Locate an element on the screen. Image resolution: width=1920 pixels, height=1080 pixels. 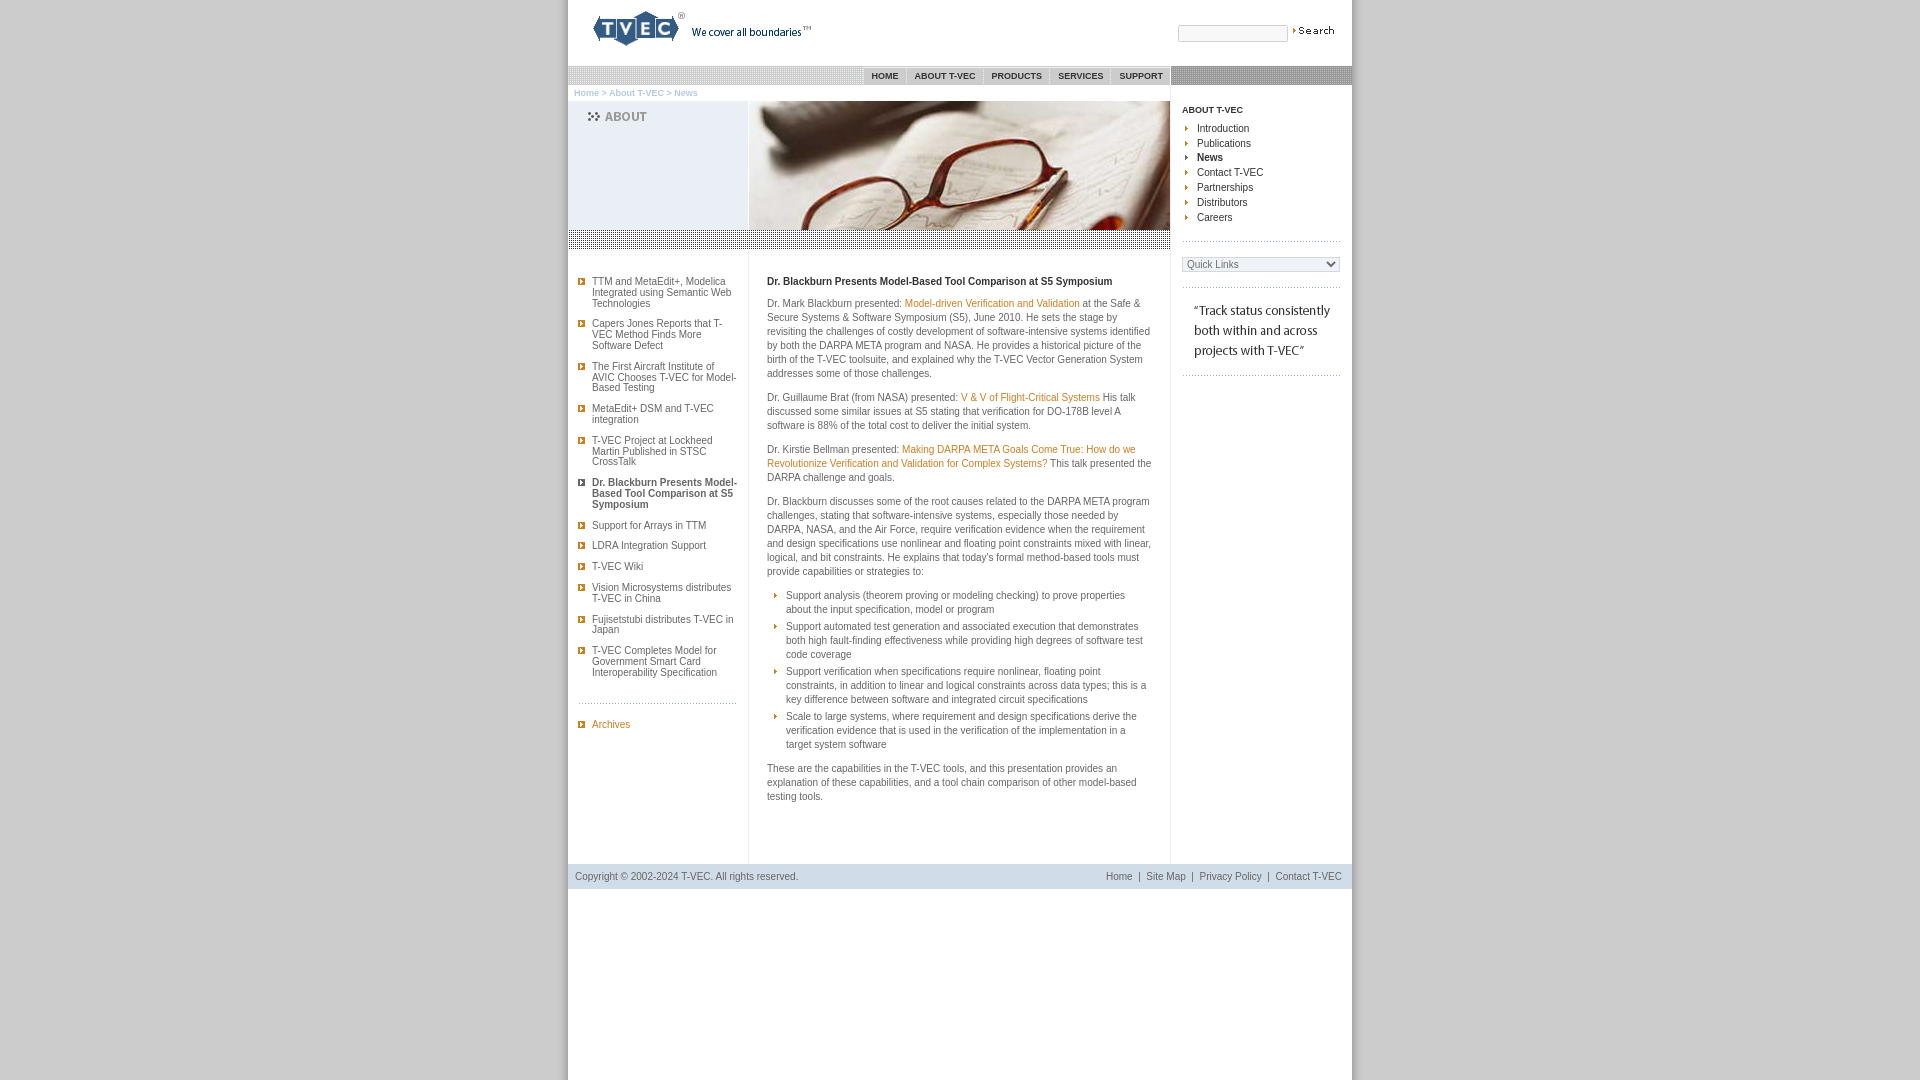
ABOUT T-VEC is located at coordinates (1212, 109).